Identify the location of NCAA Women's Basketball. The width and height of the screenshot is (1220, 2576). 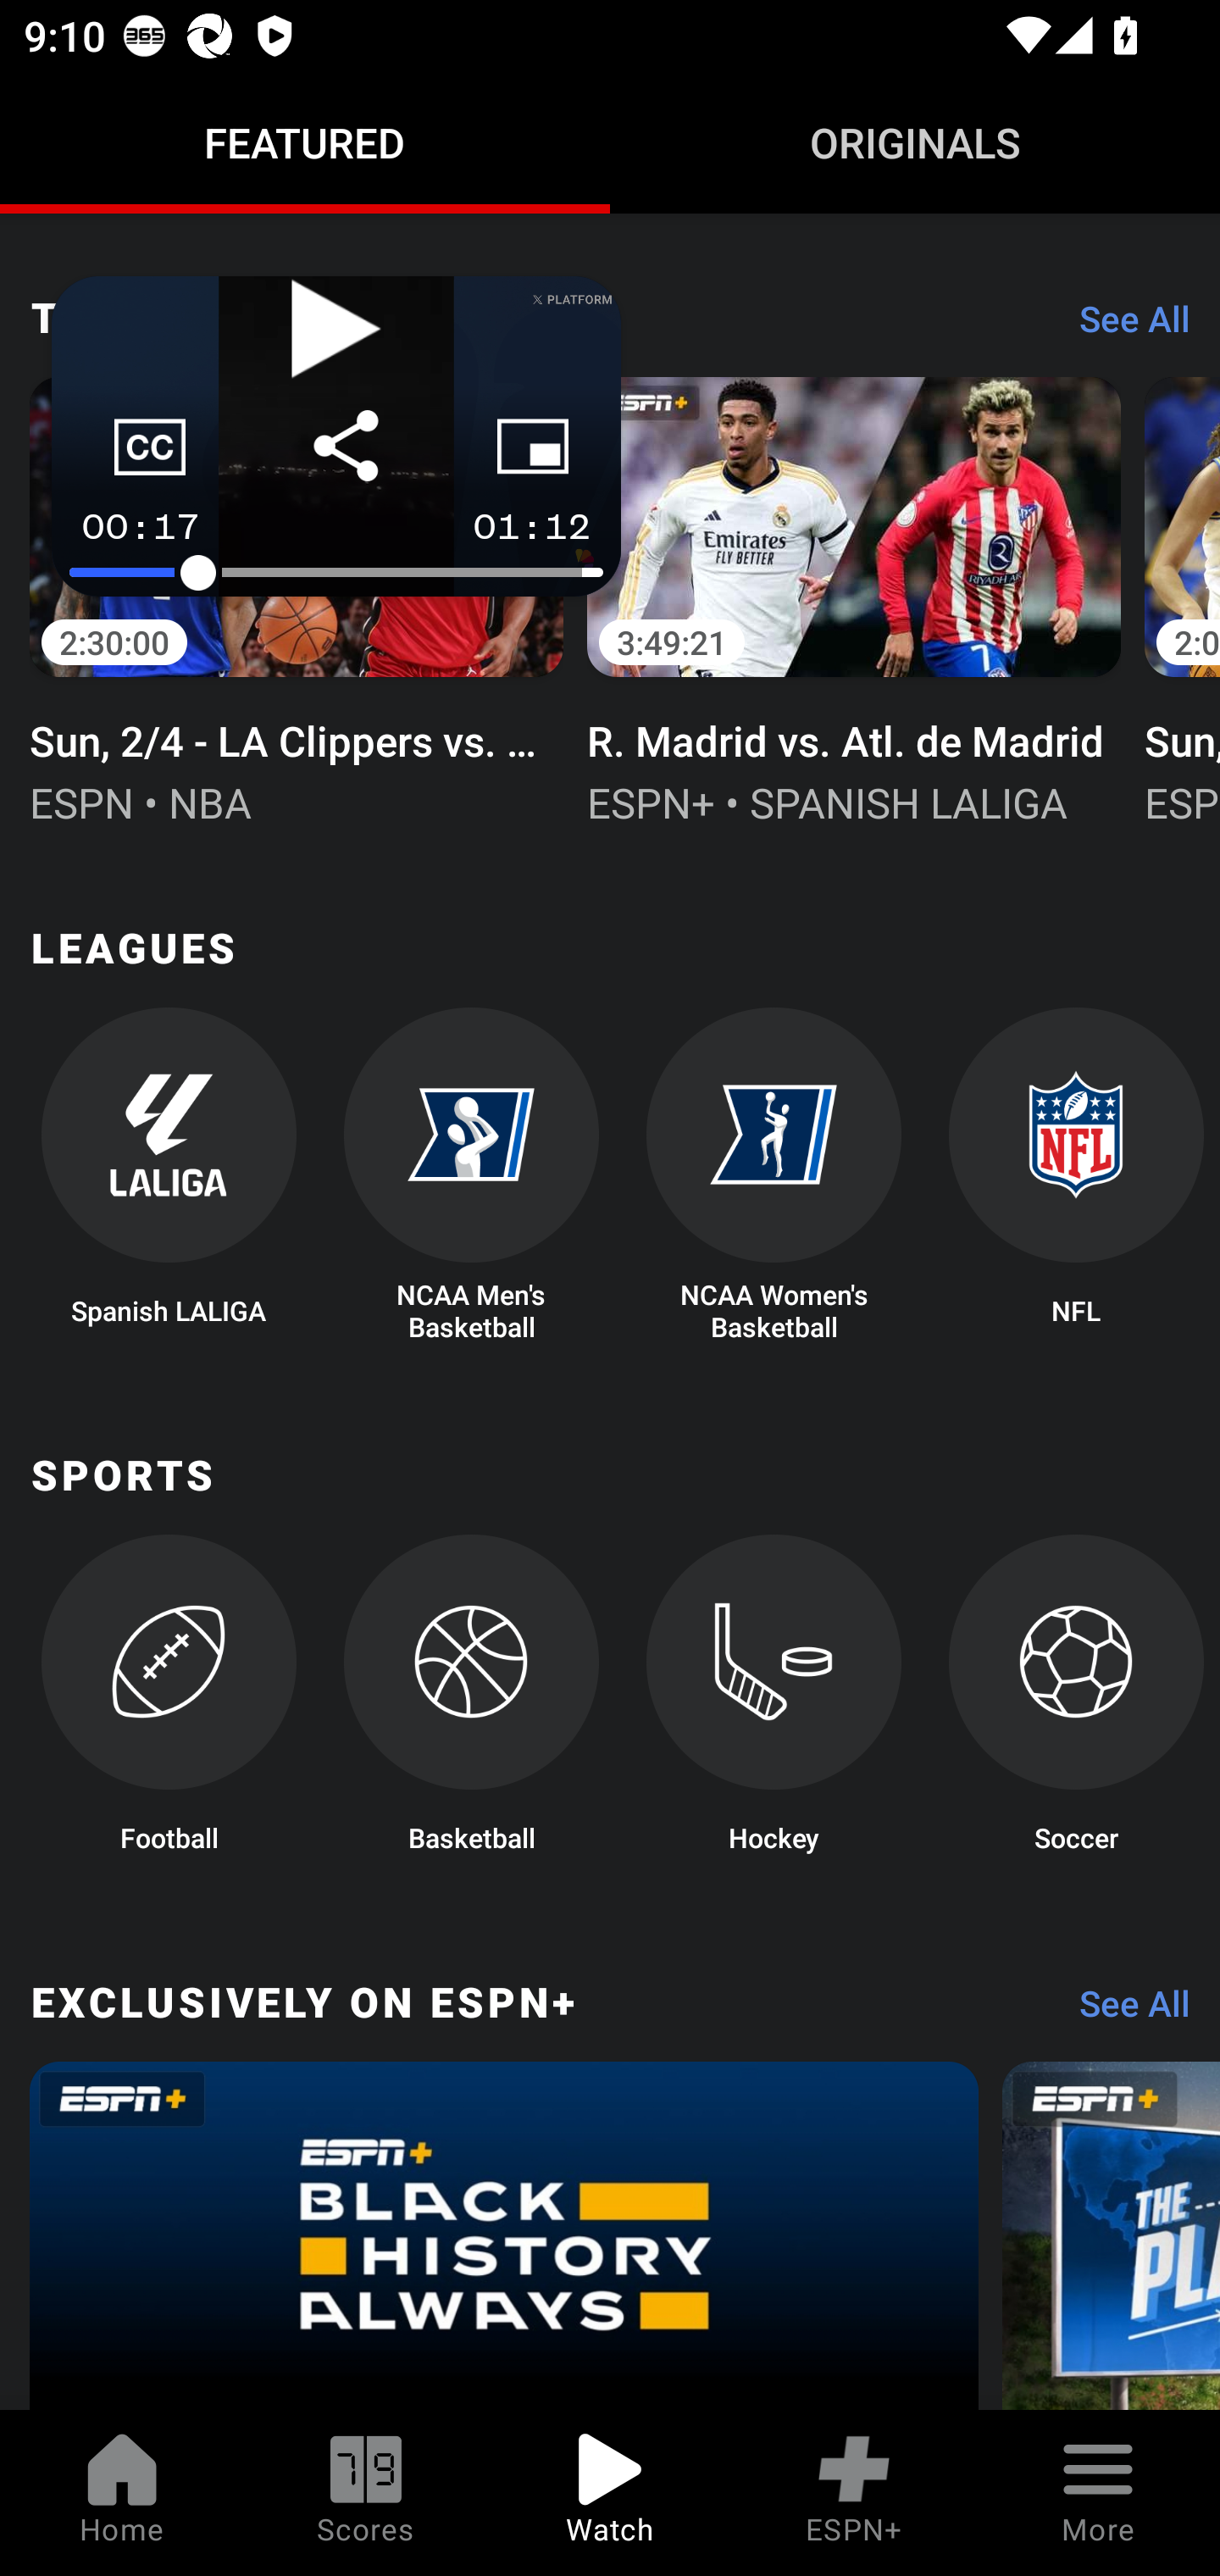
(774, 1175).